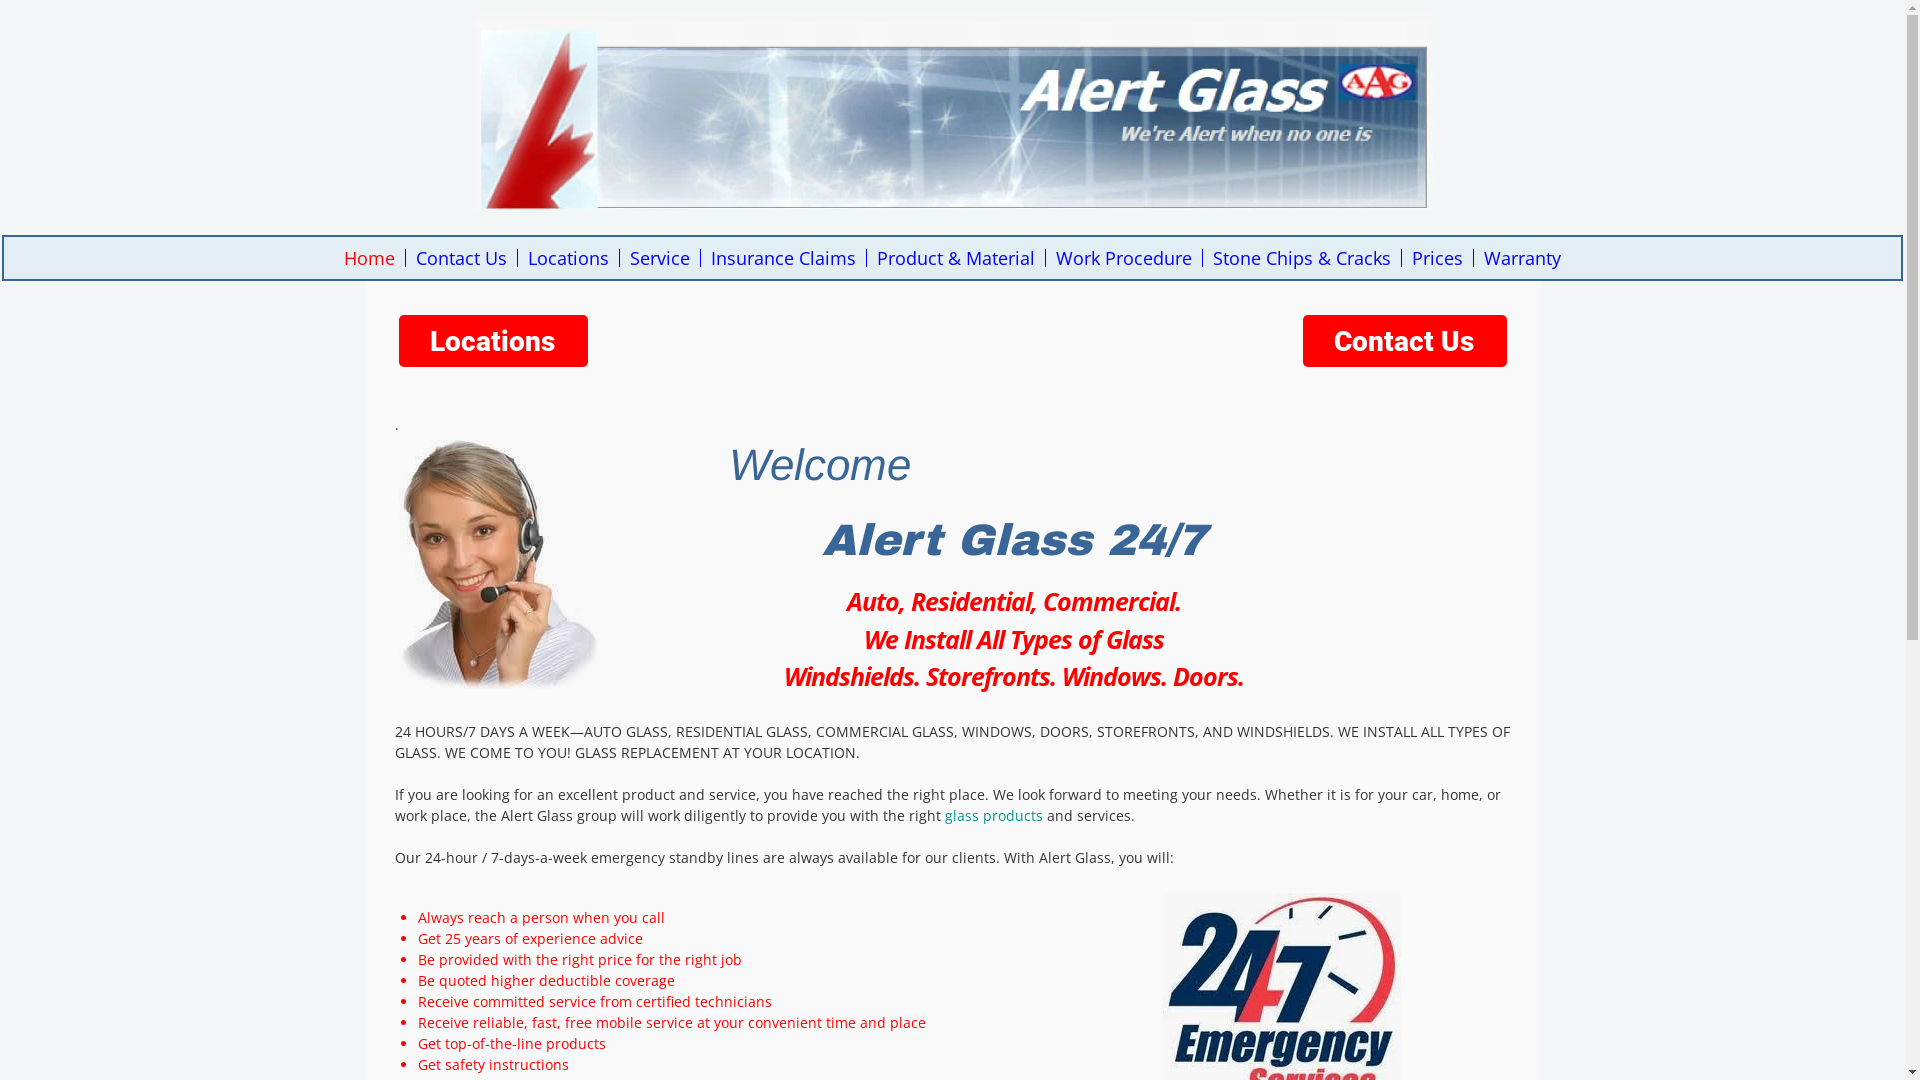  Describe the element at coordinates (660, 258) in the screenshot. I see `Service` at that location.